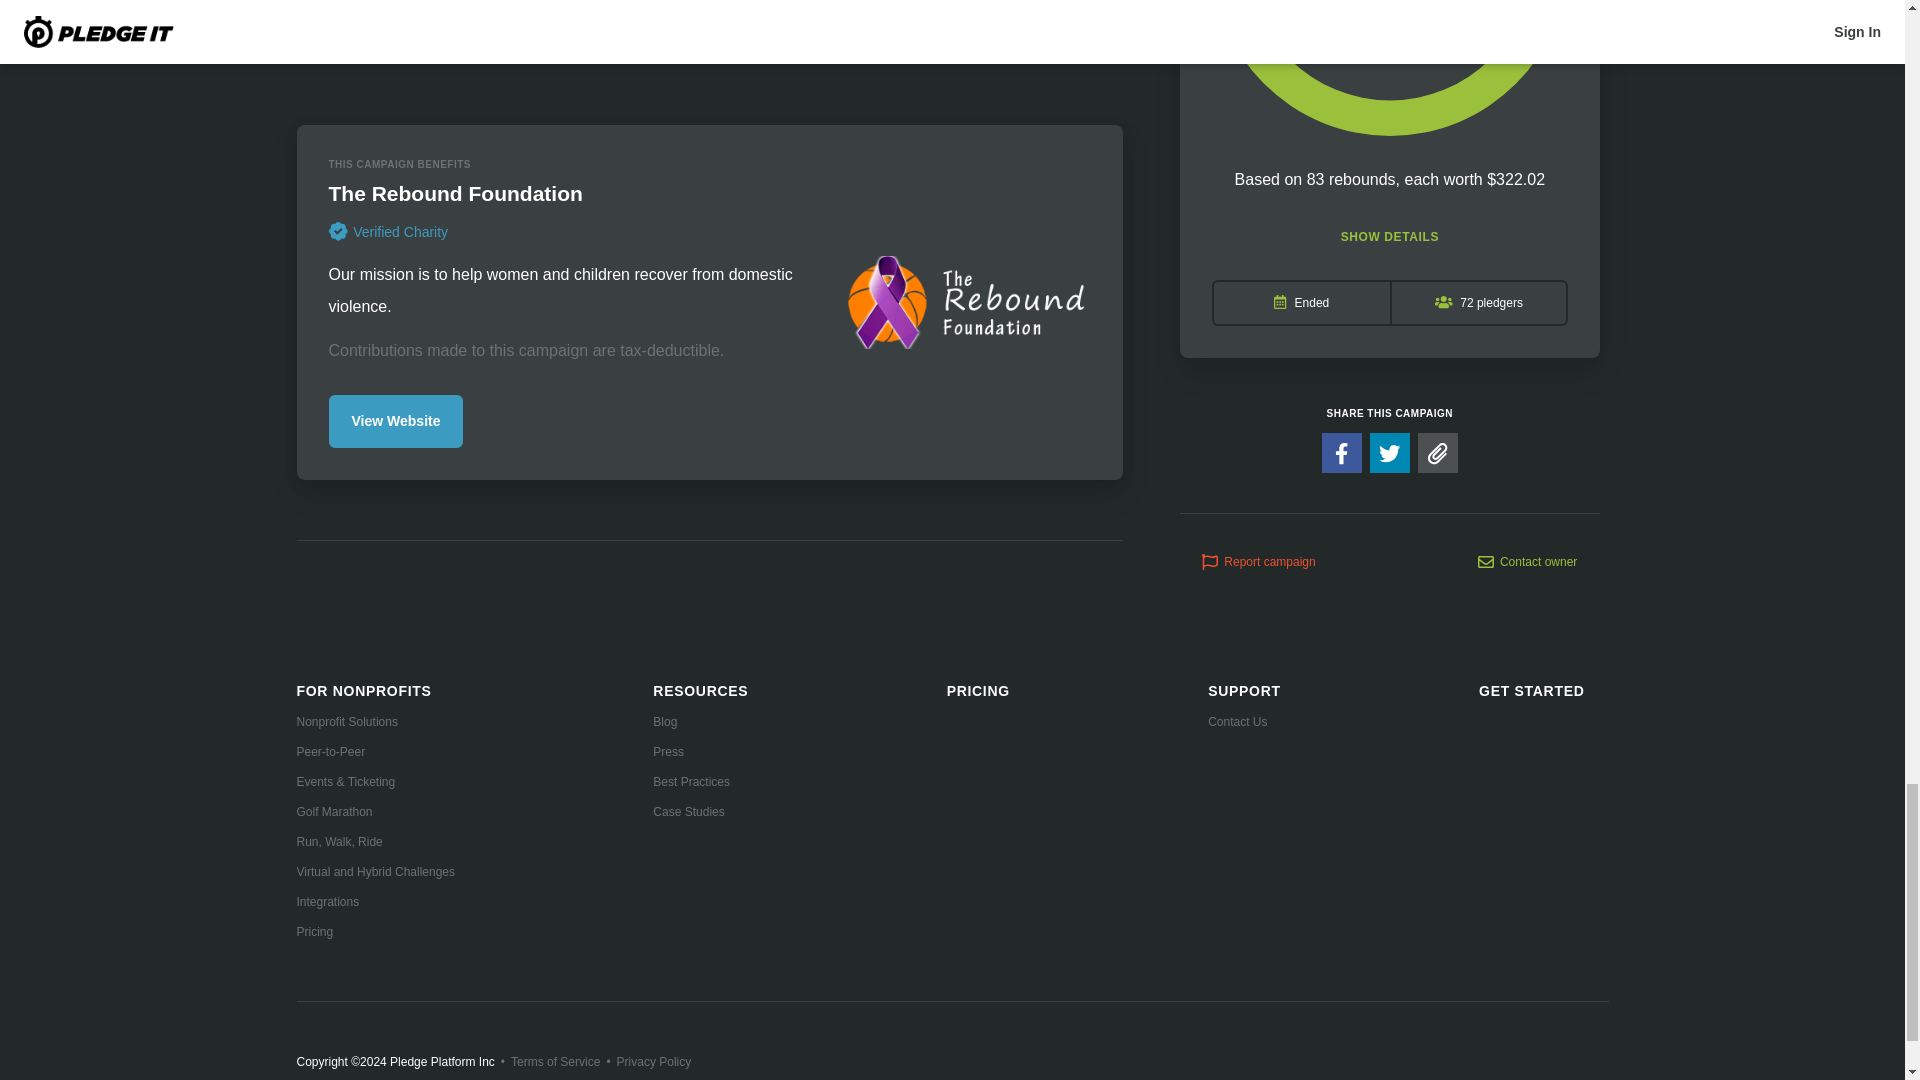 The image size is (1920, 1080). I want to click on Peer-to-Peer, so click(375, 752).